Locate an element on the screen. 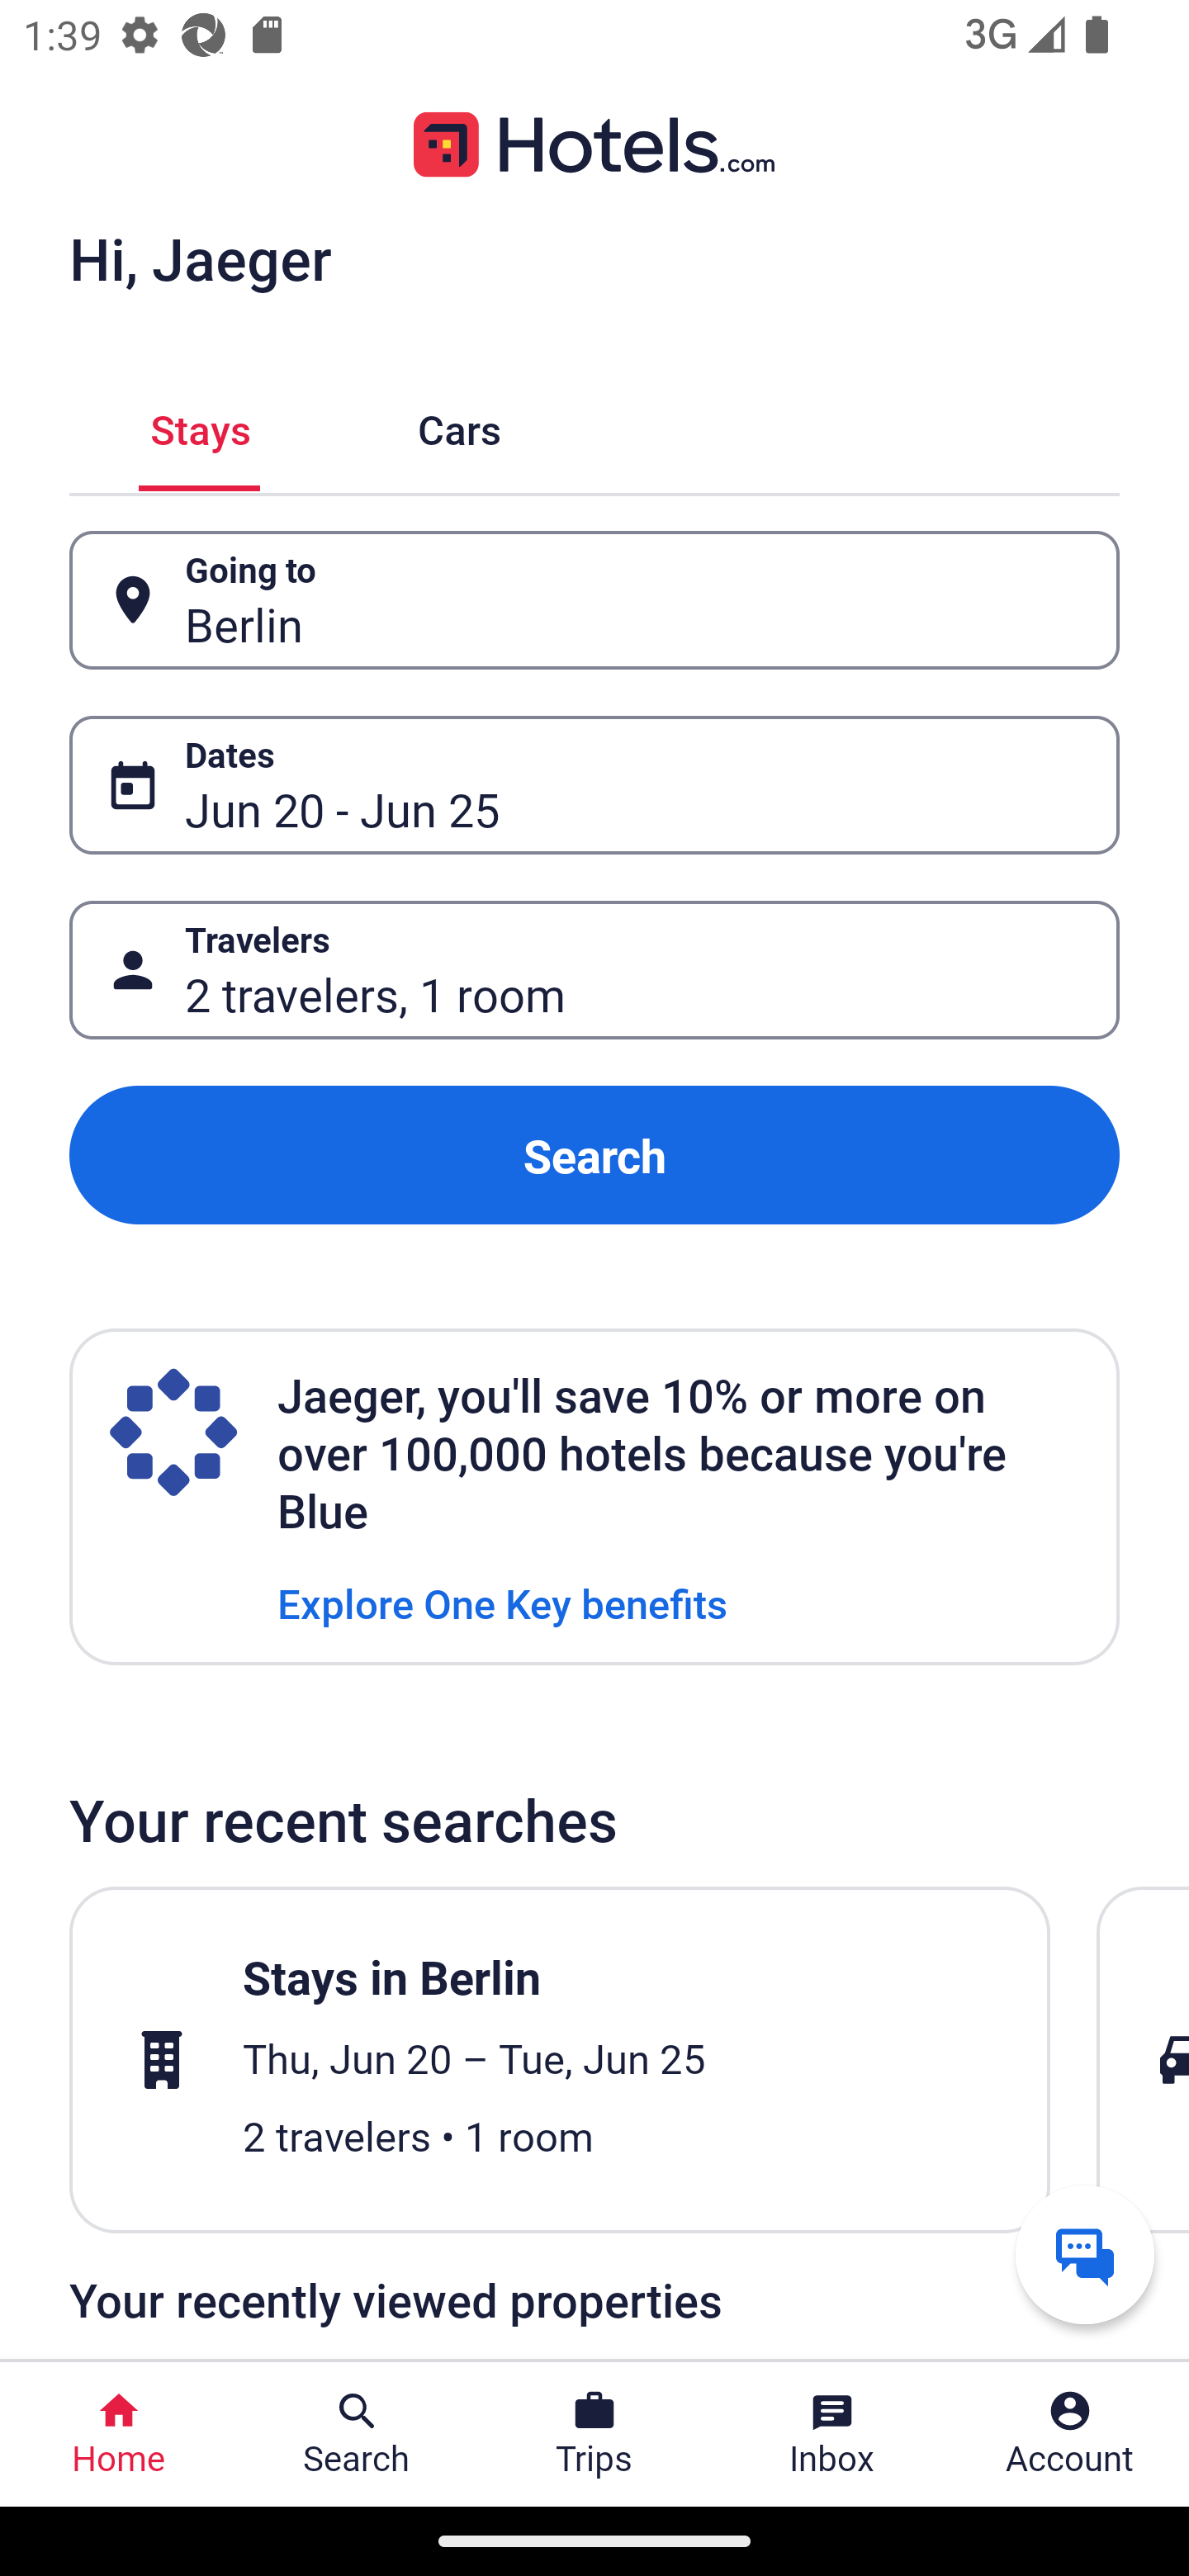 The width and height of the screenshot is (1189, 2576). Account Profile. Button is located at coordinates (1070, 2434).